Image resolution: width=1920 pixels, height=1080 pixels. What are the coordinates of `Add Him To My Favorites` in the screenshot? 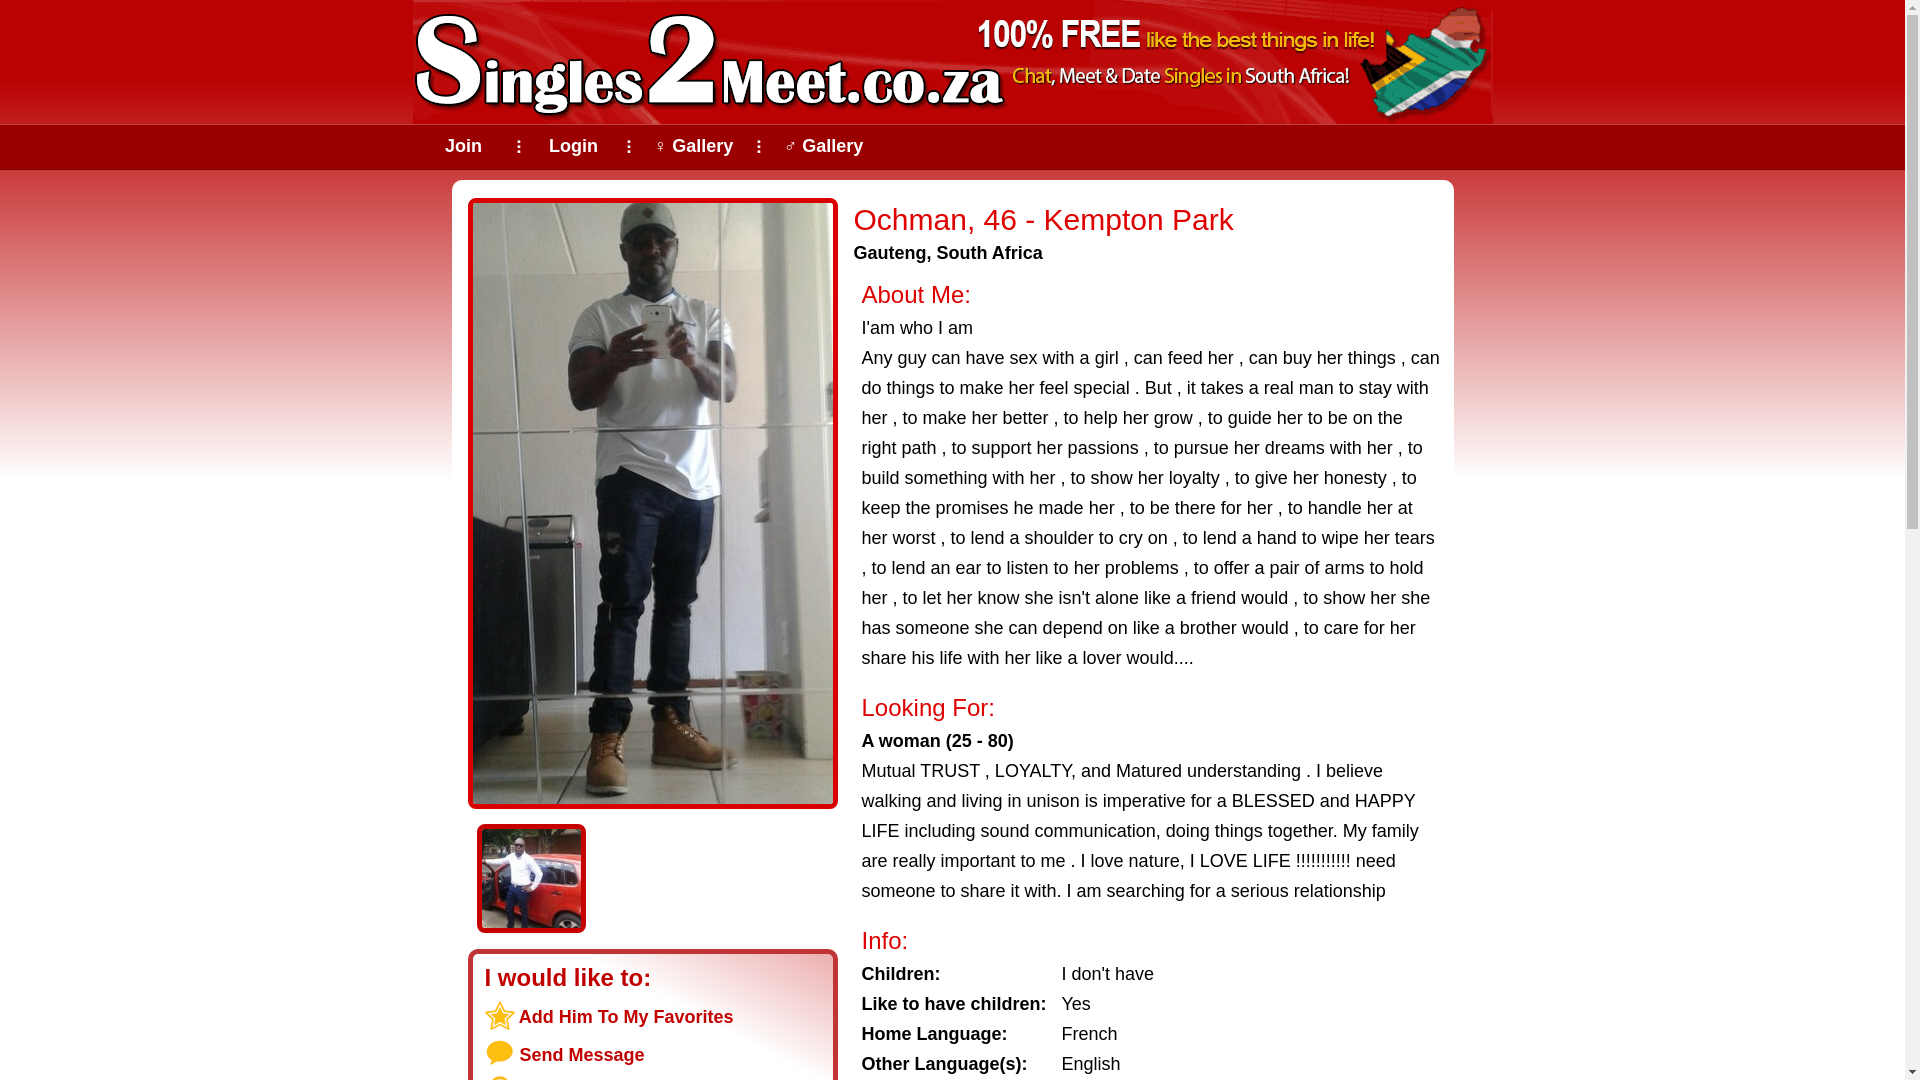 It's located at (626, 1016).